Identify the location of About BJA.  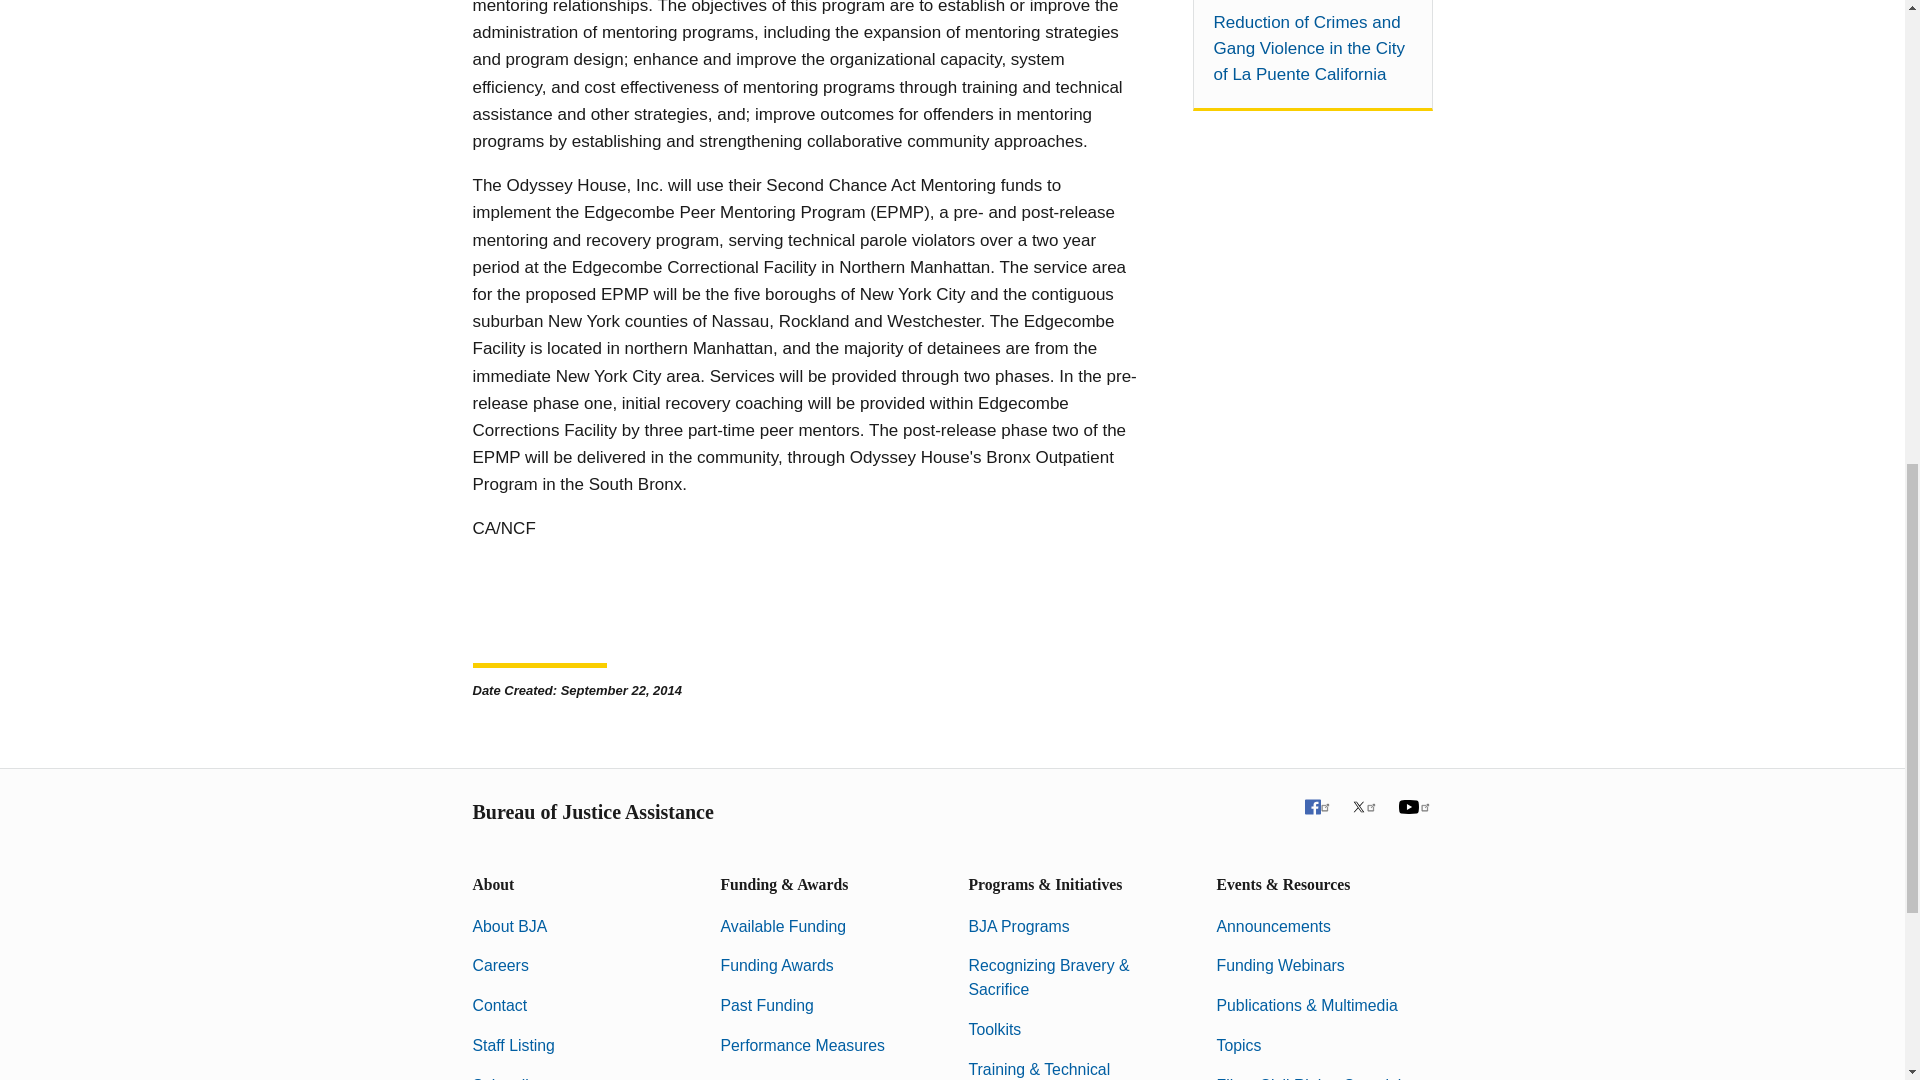
(510, 926).